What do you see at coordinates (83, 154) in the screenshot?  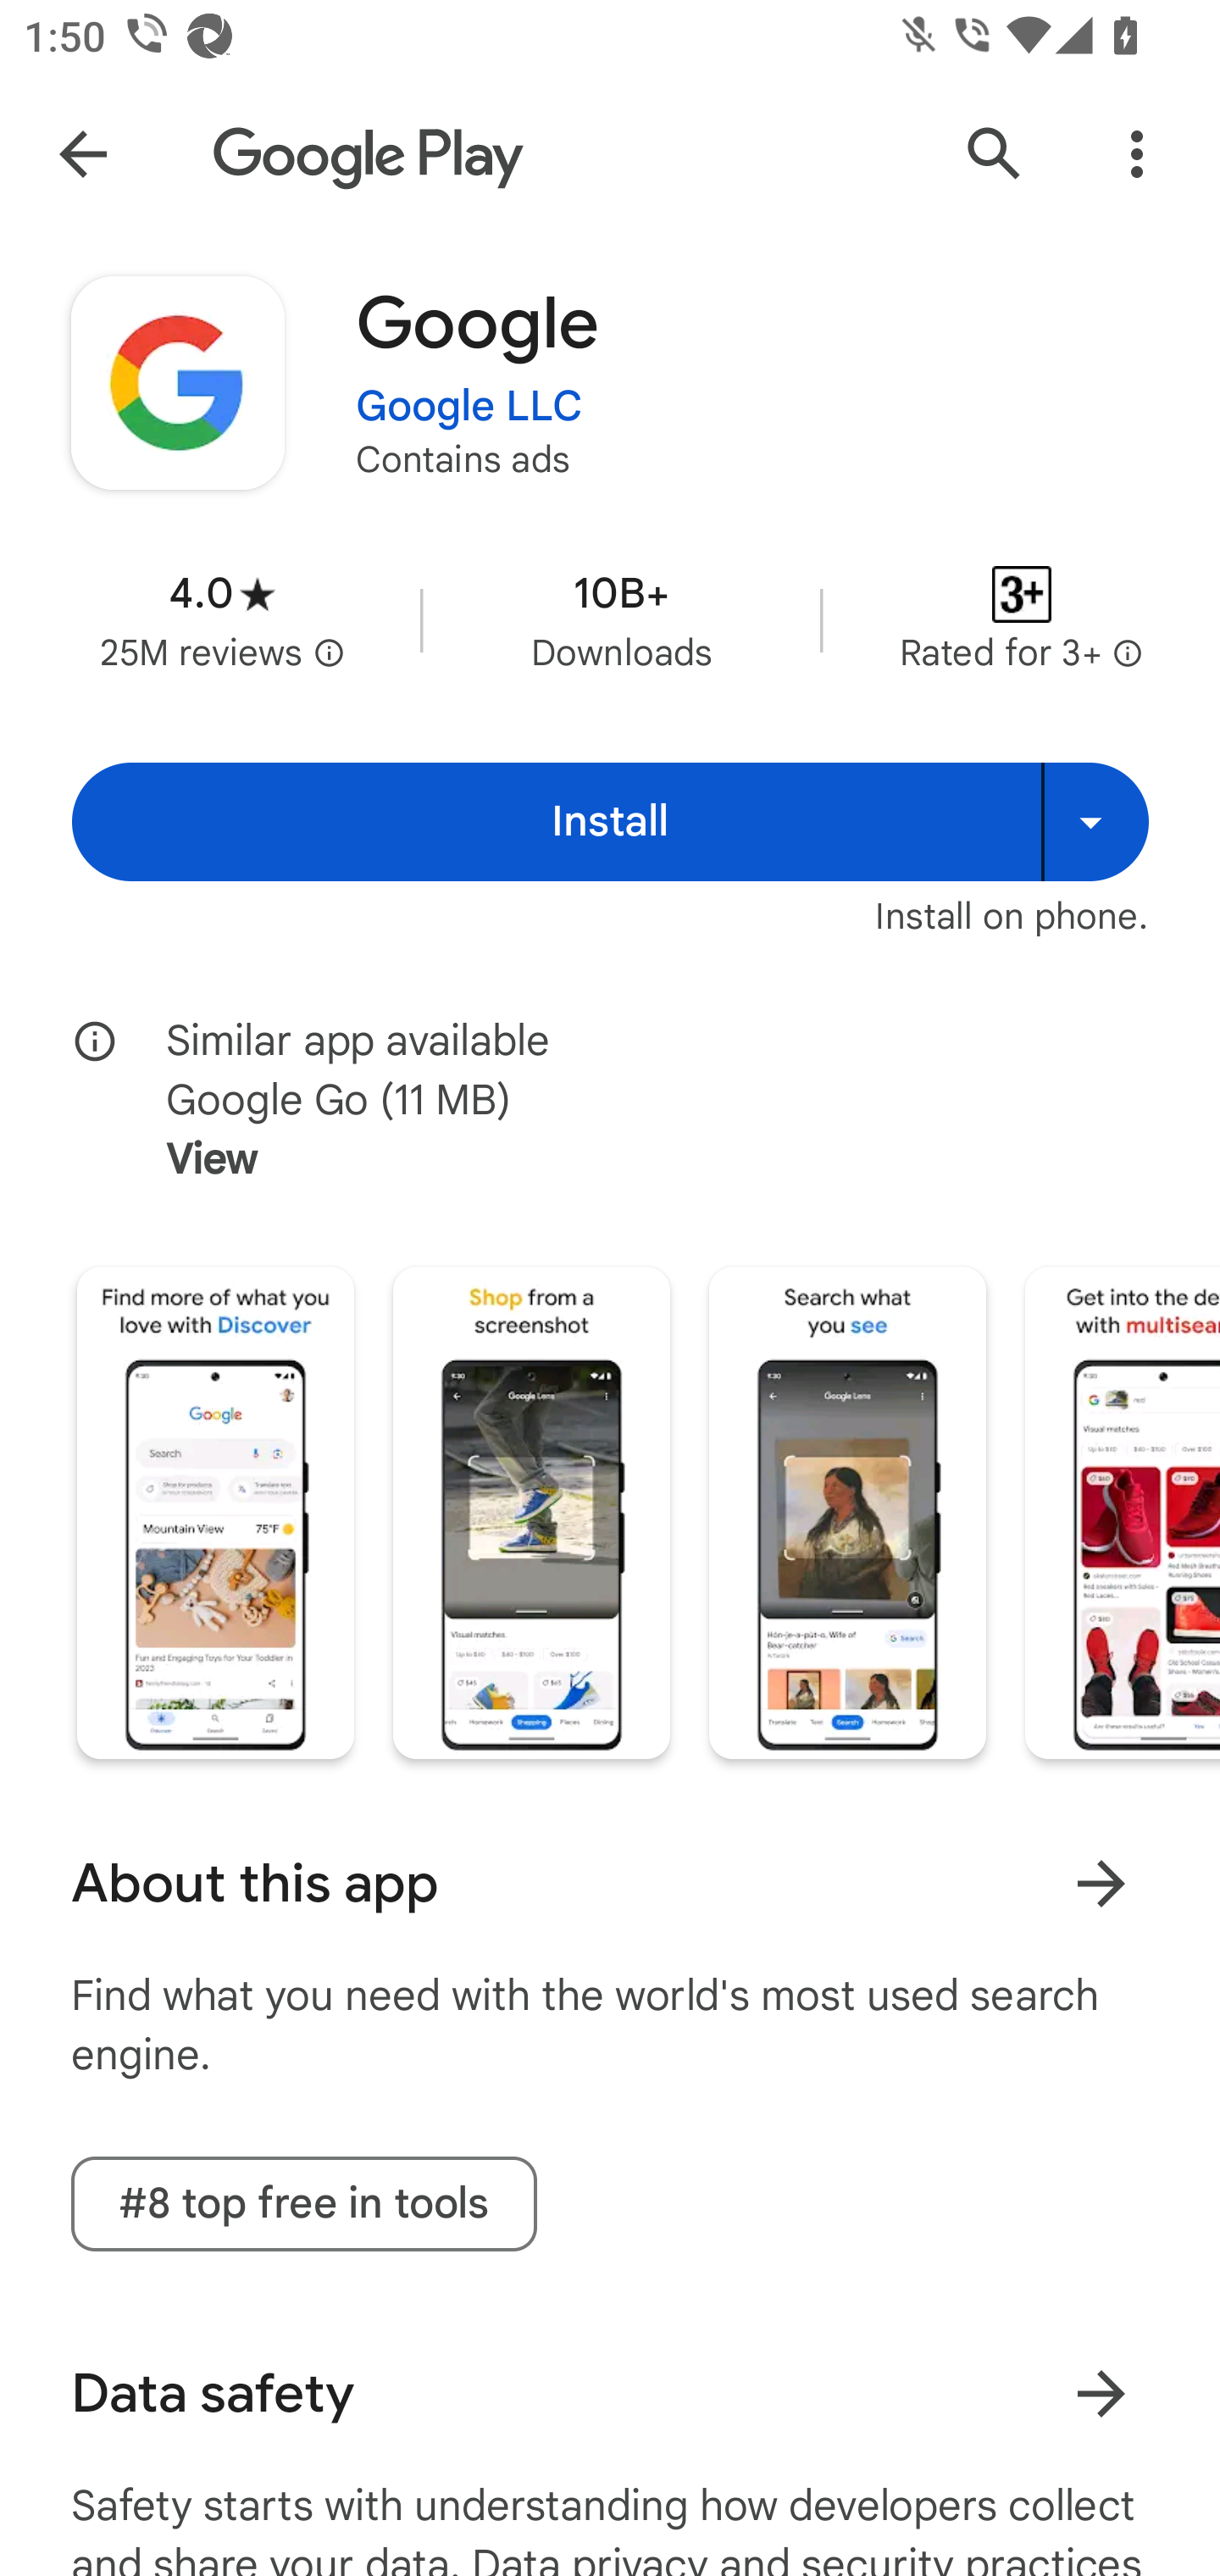 I see `Navigate up` at bounding box center [83, 154].